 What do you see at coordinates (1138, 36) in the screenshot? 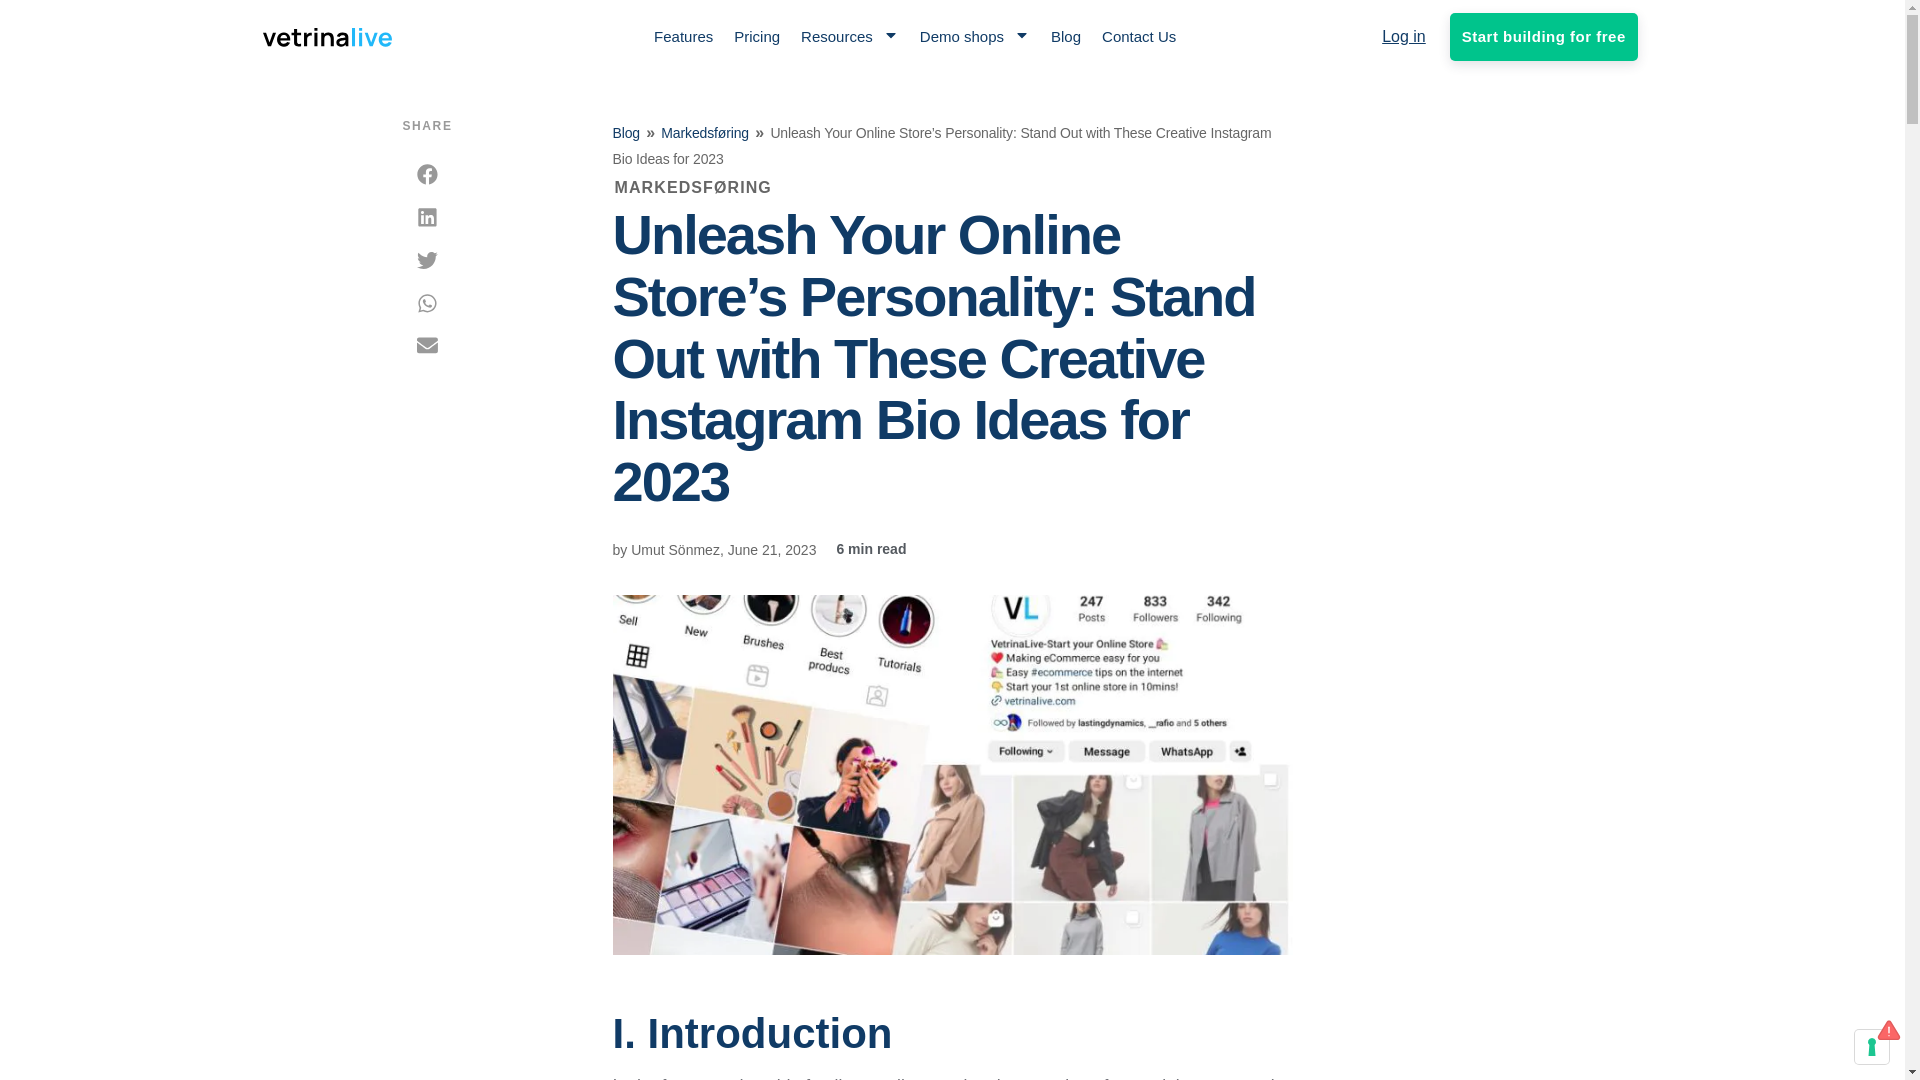
I see `Contact Us` at bounding box center [1138, 36].